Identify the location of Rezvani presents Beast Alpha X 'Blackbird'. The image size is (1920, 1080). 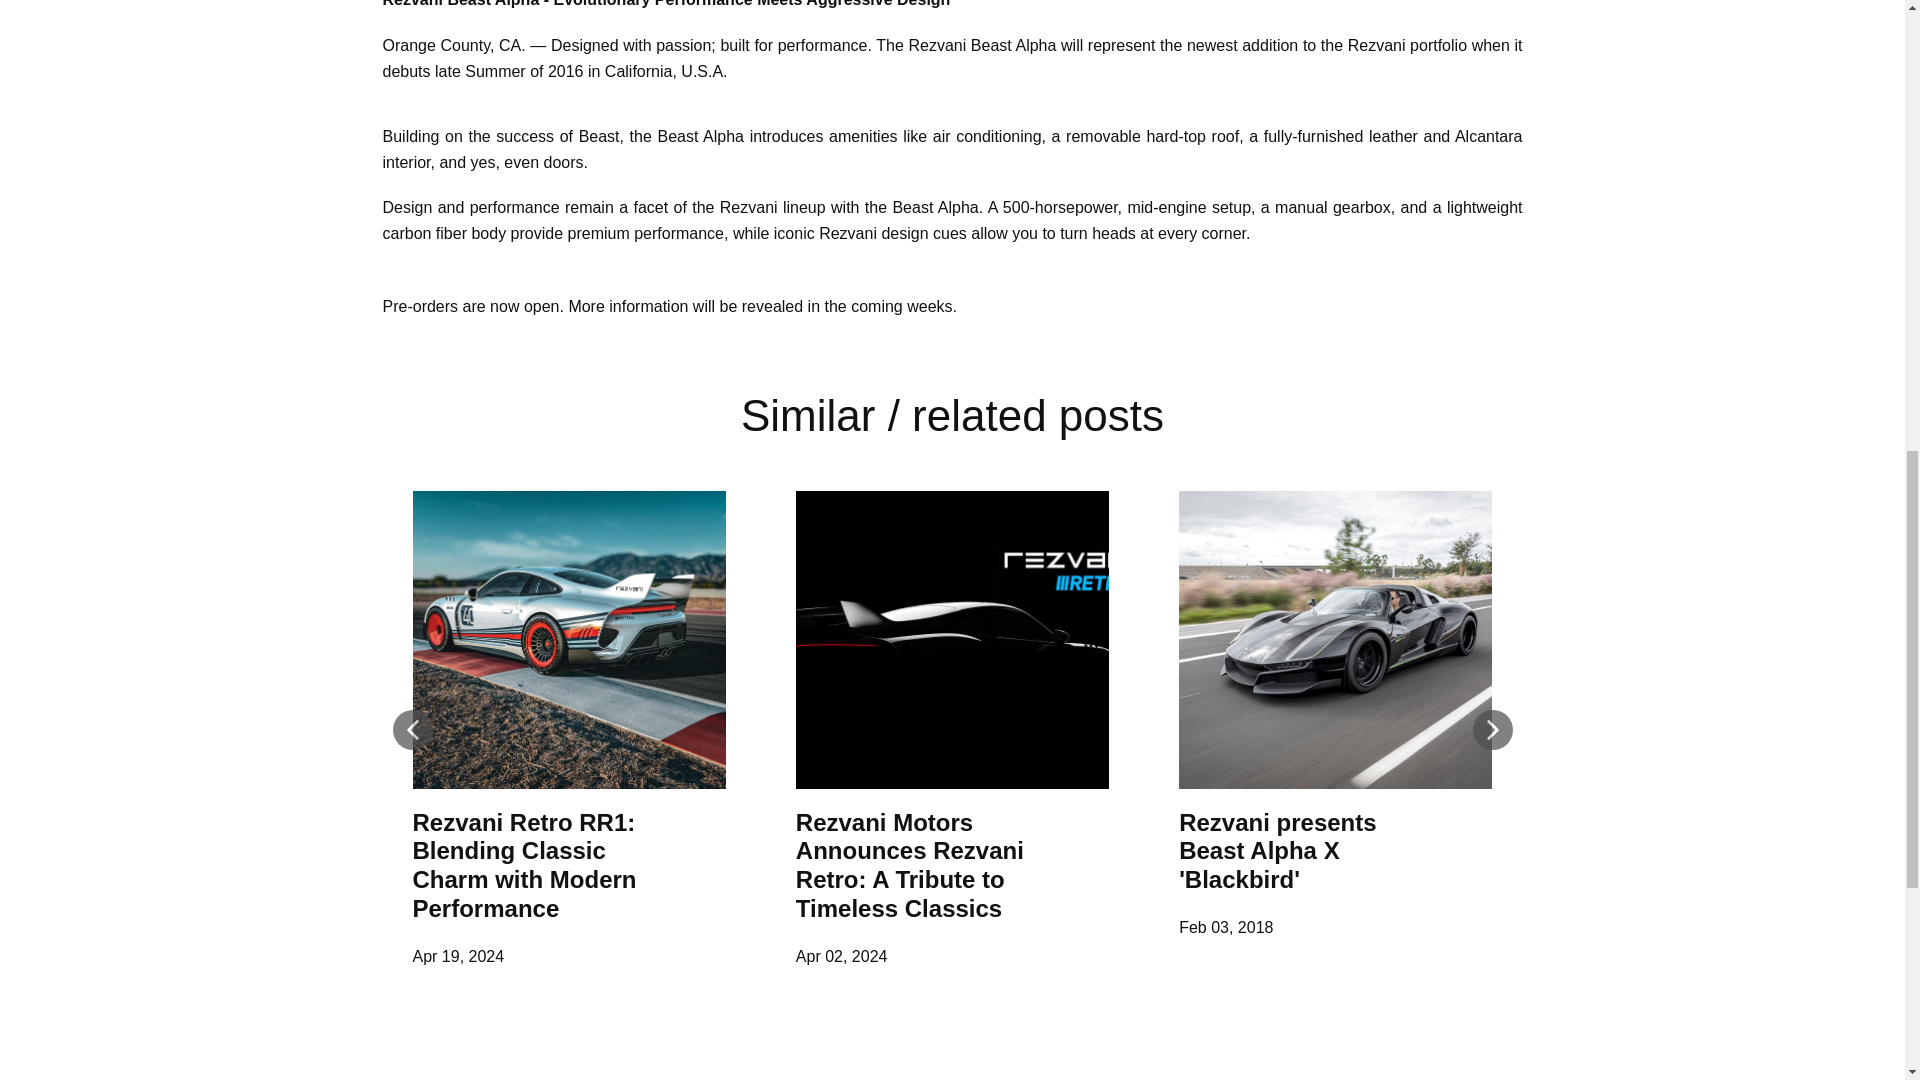
(1277, 851).